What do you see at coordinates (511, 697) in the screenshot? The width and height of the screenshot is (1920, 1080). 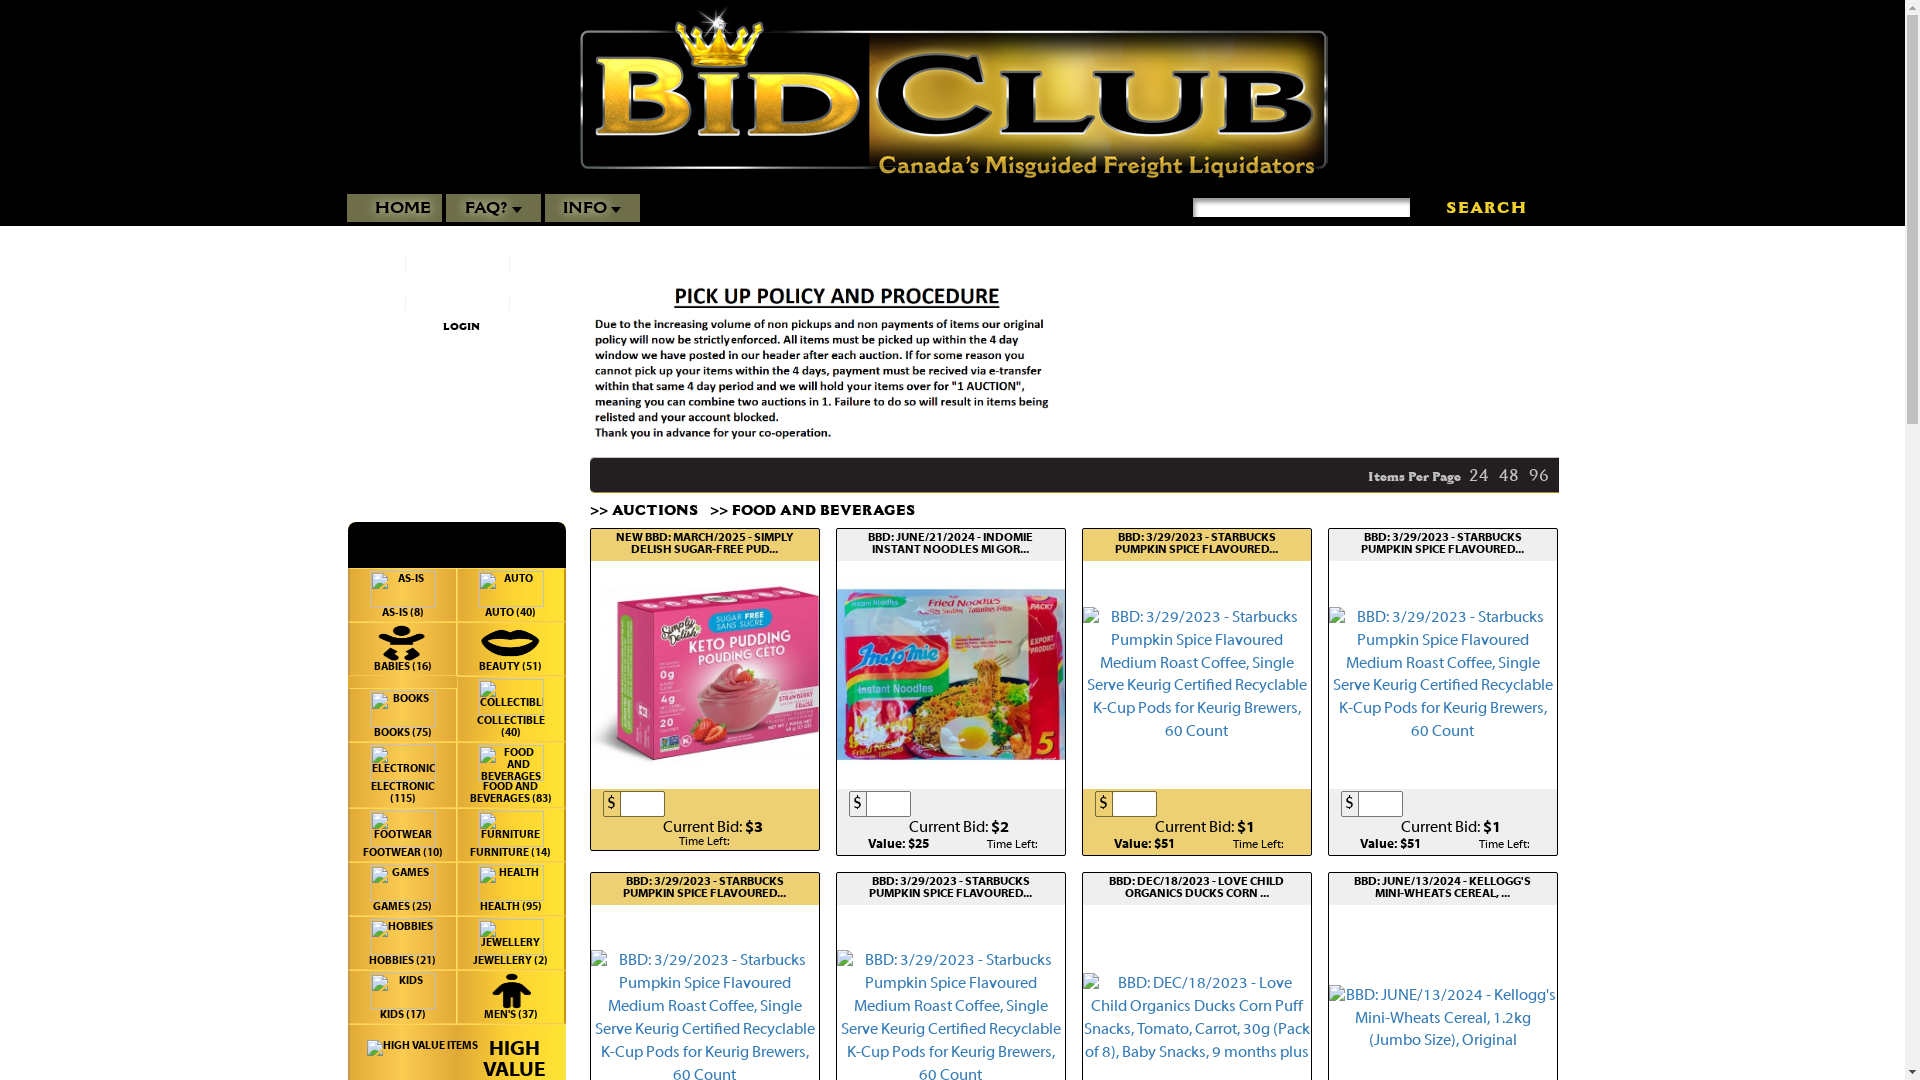 I see `COLLECTIBLE` at bounding box center [511, 697].